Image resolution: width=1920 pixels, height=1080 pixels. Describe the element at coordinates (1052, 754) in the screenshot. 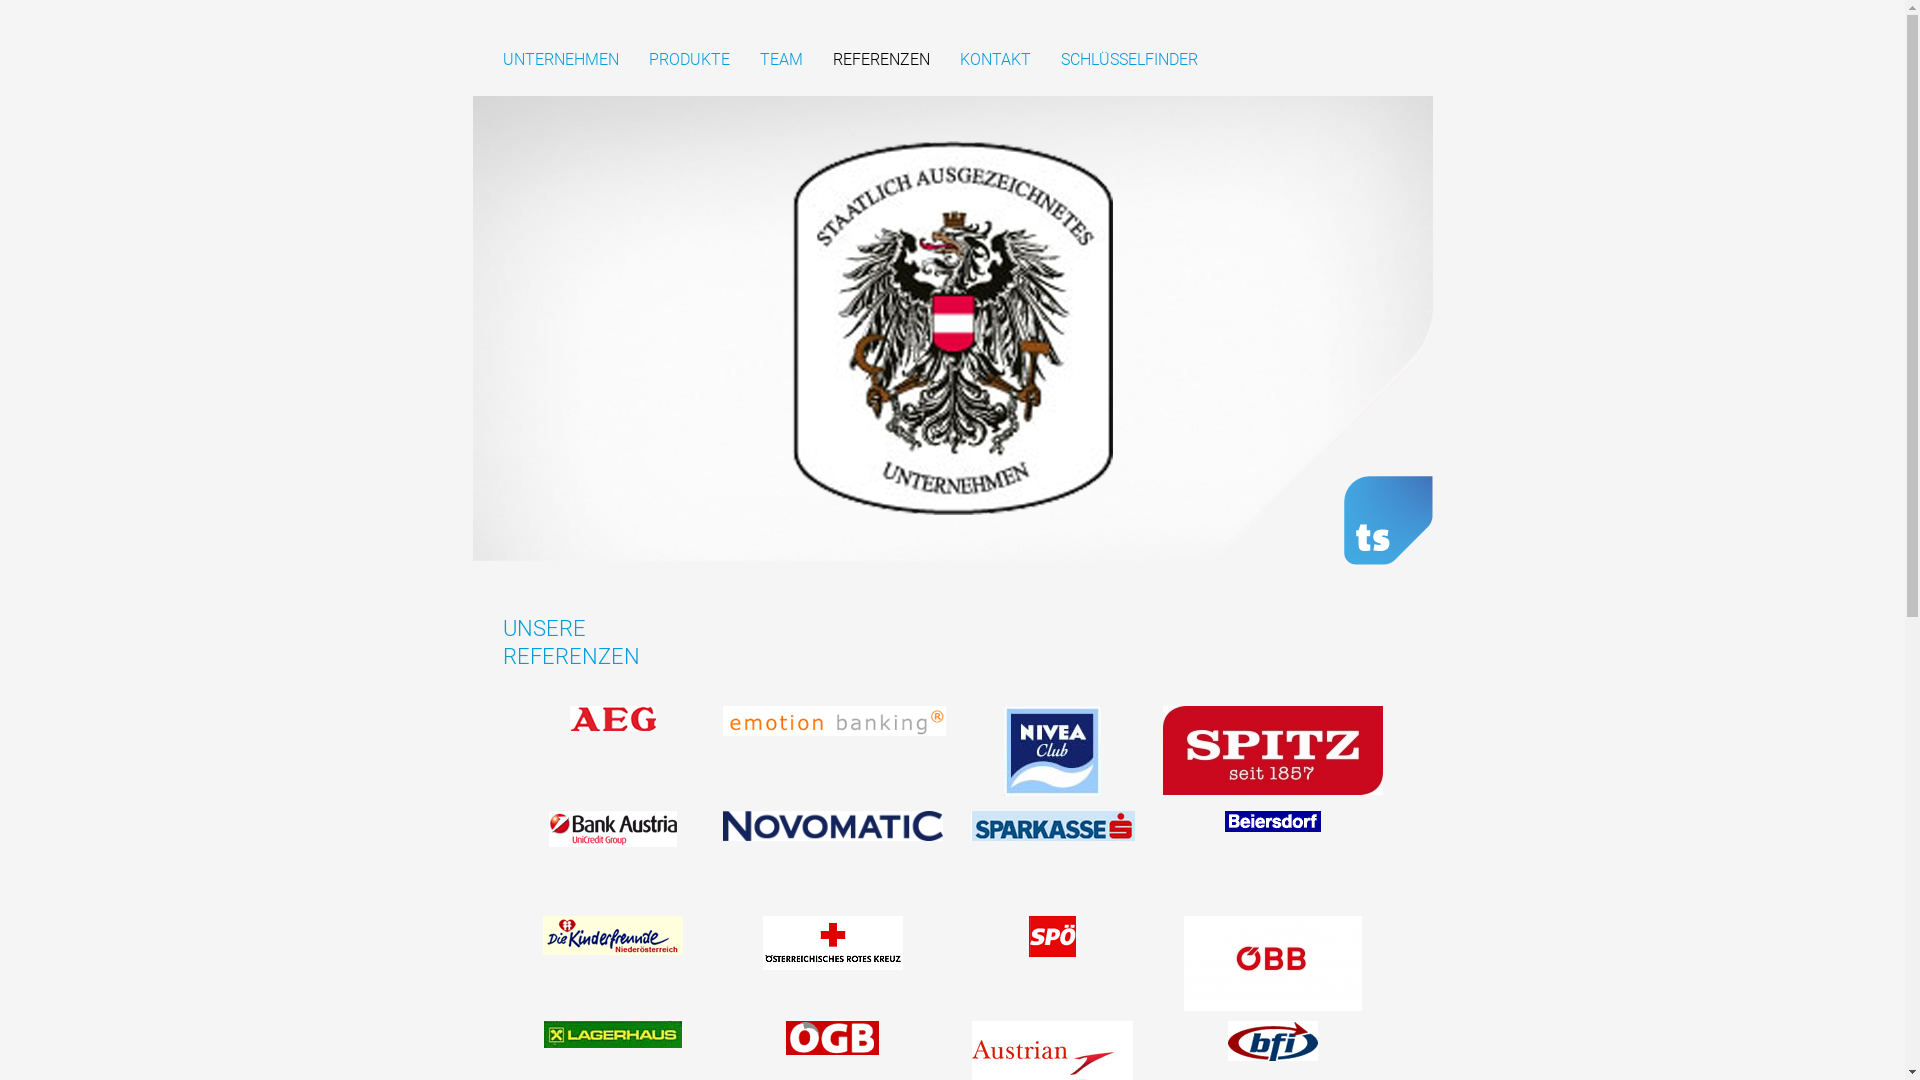

I see `referenz` at that location.